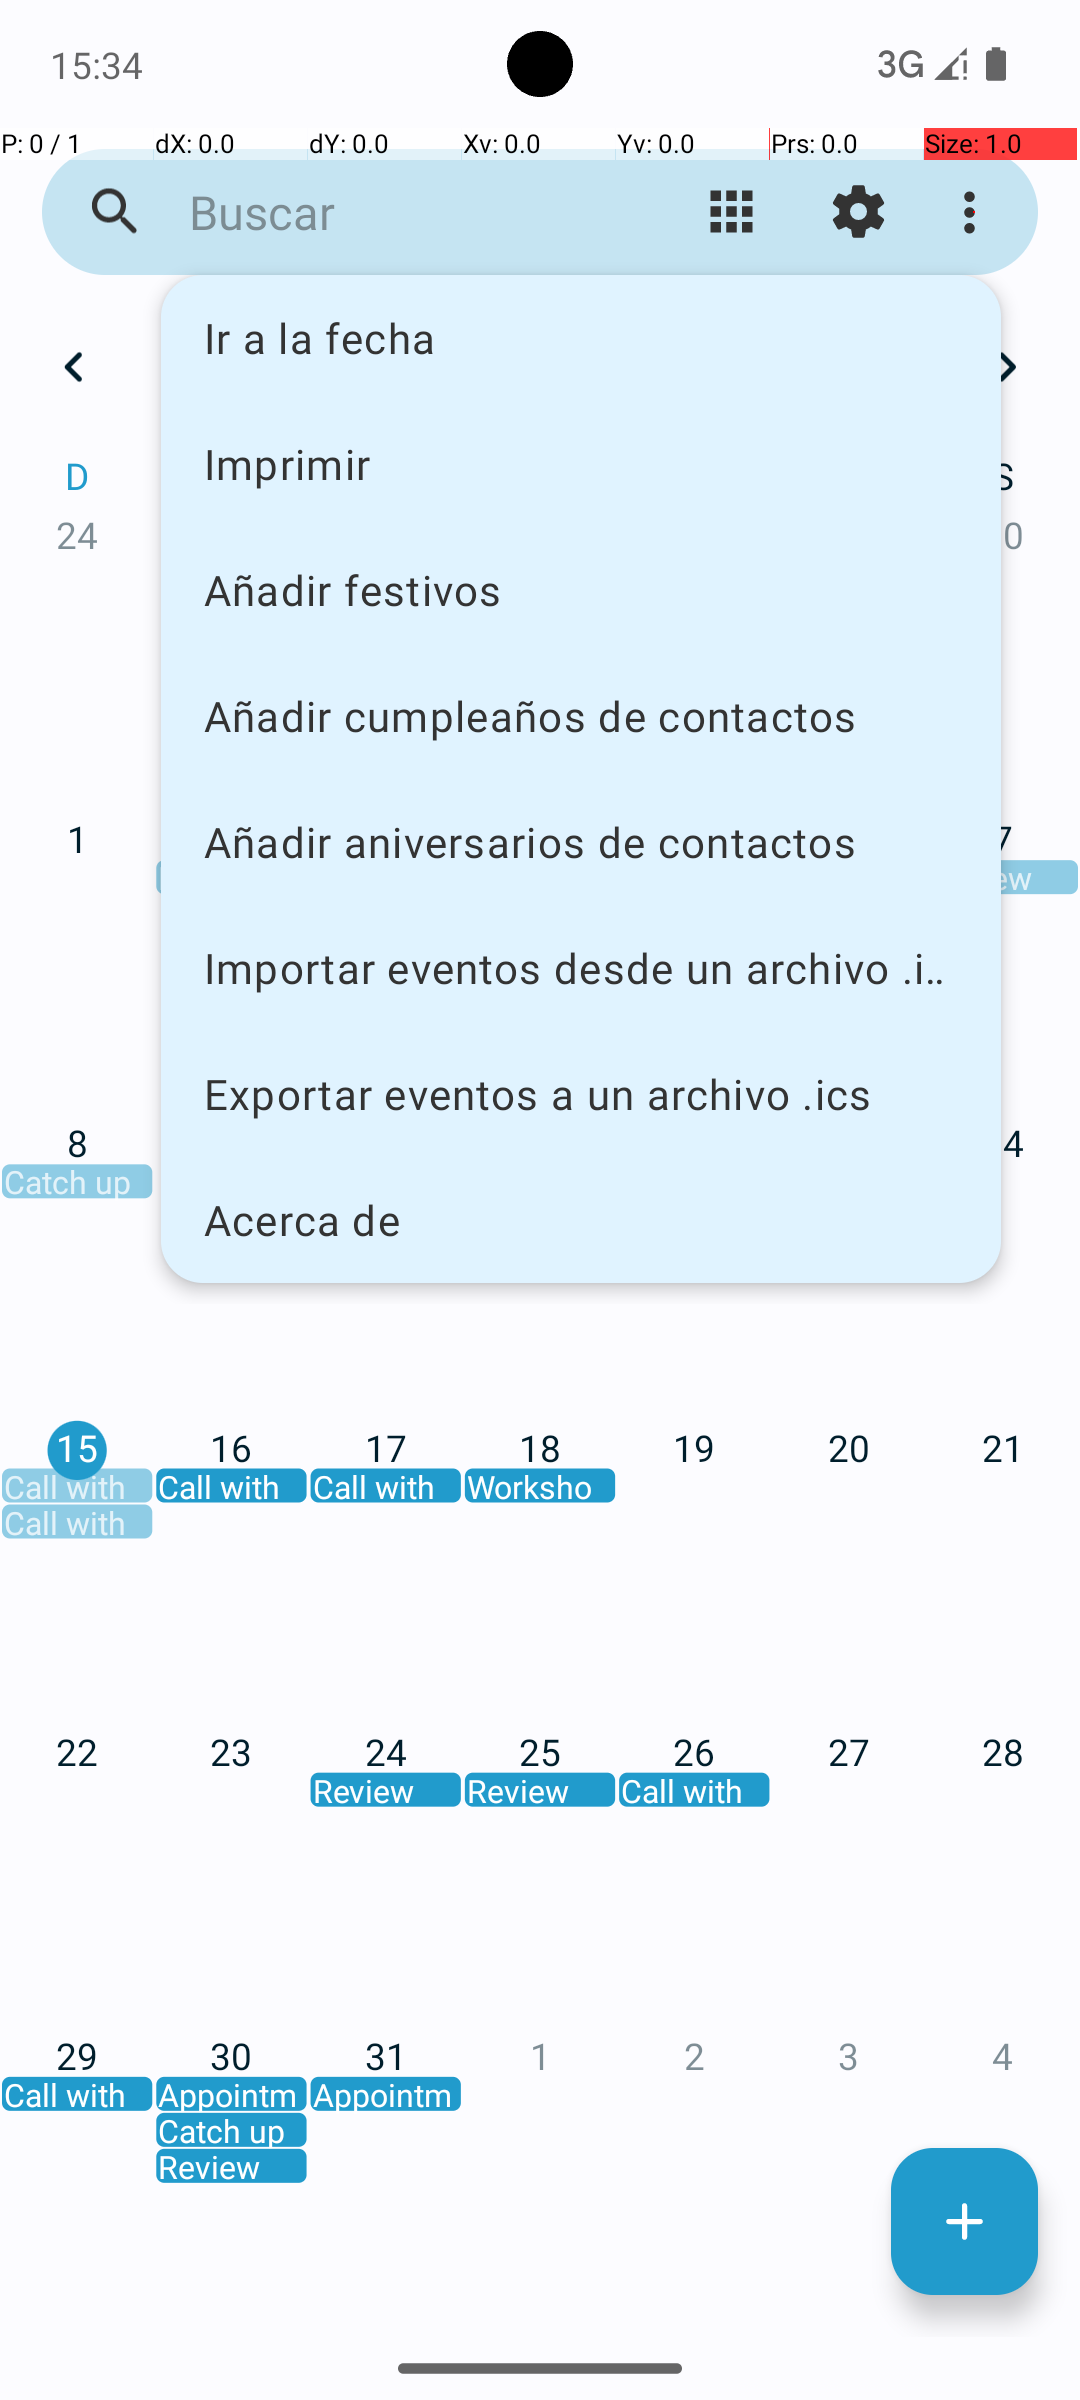 Image resolution: width=1080 pixels, height=2400 pixels. I want to click on Añadir festivos, so click(581, 590).